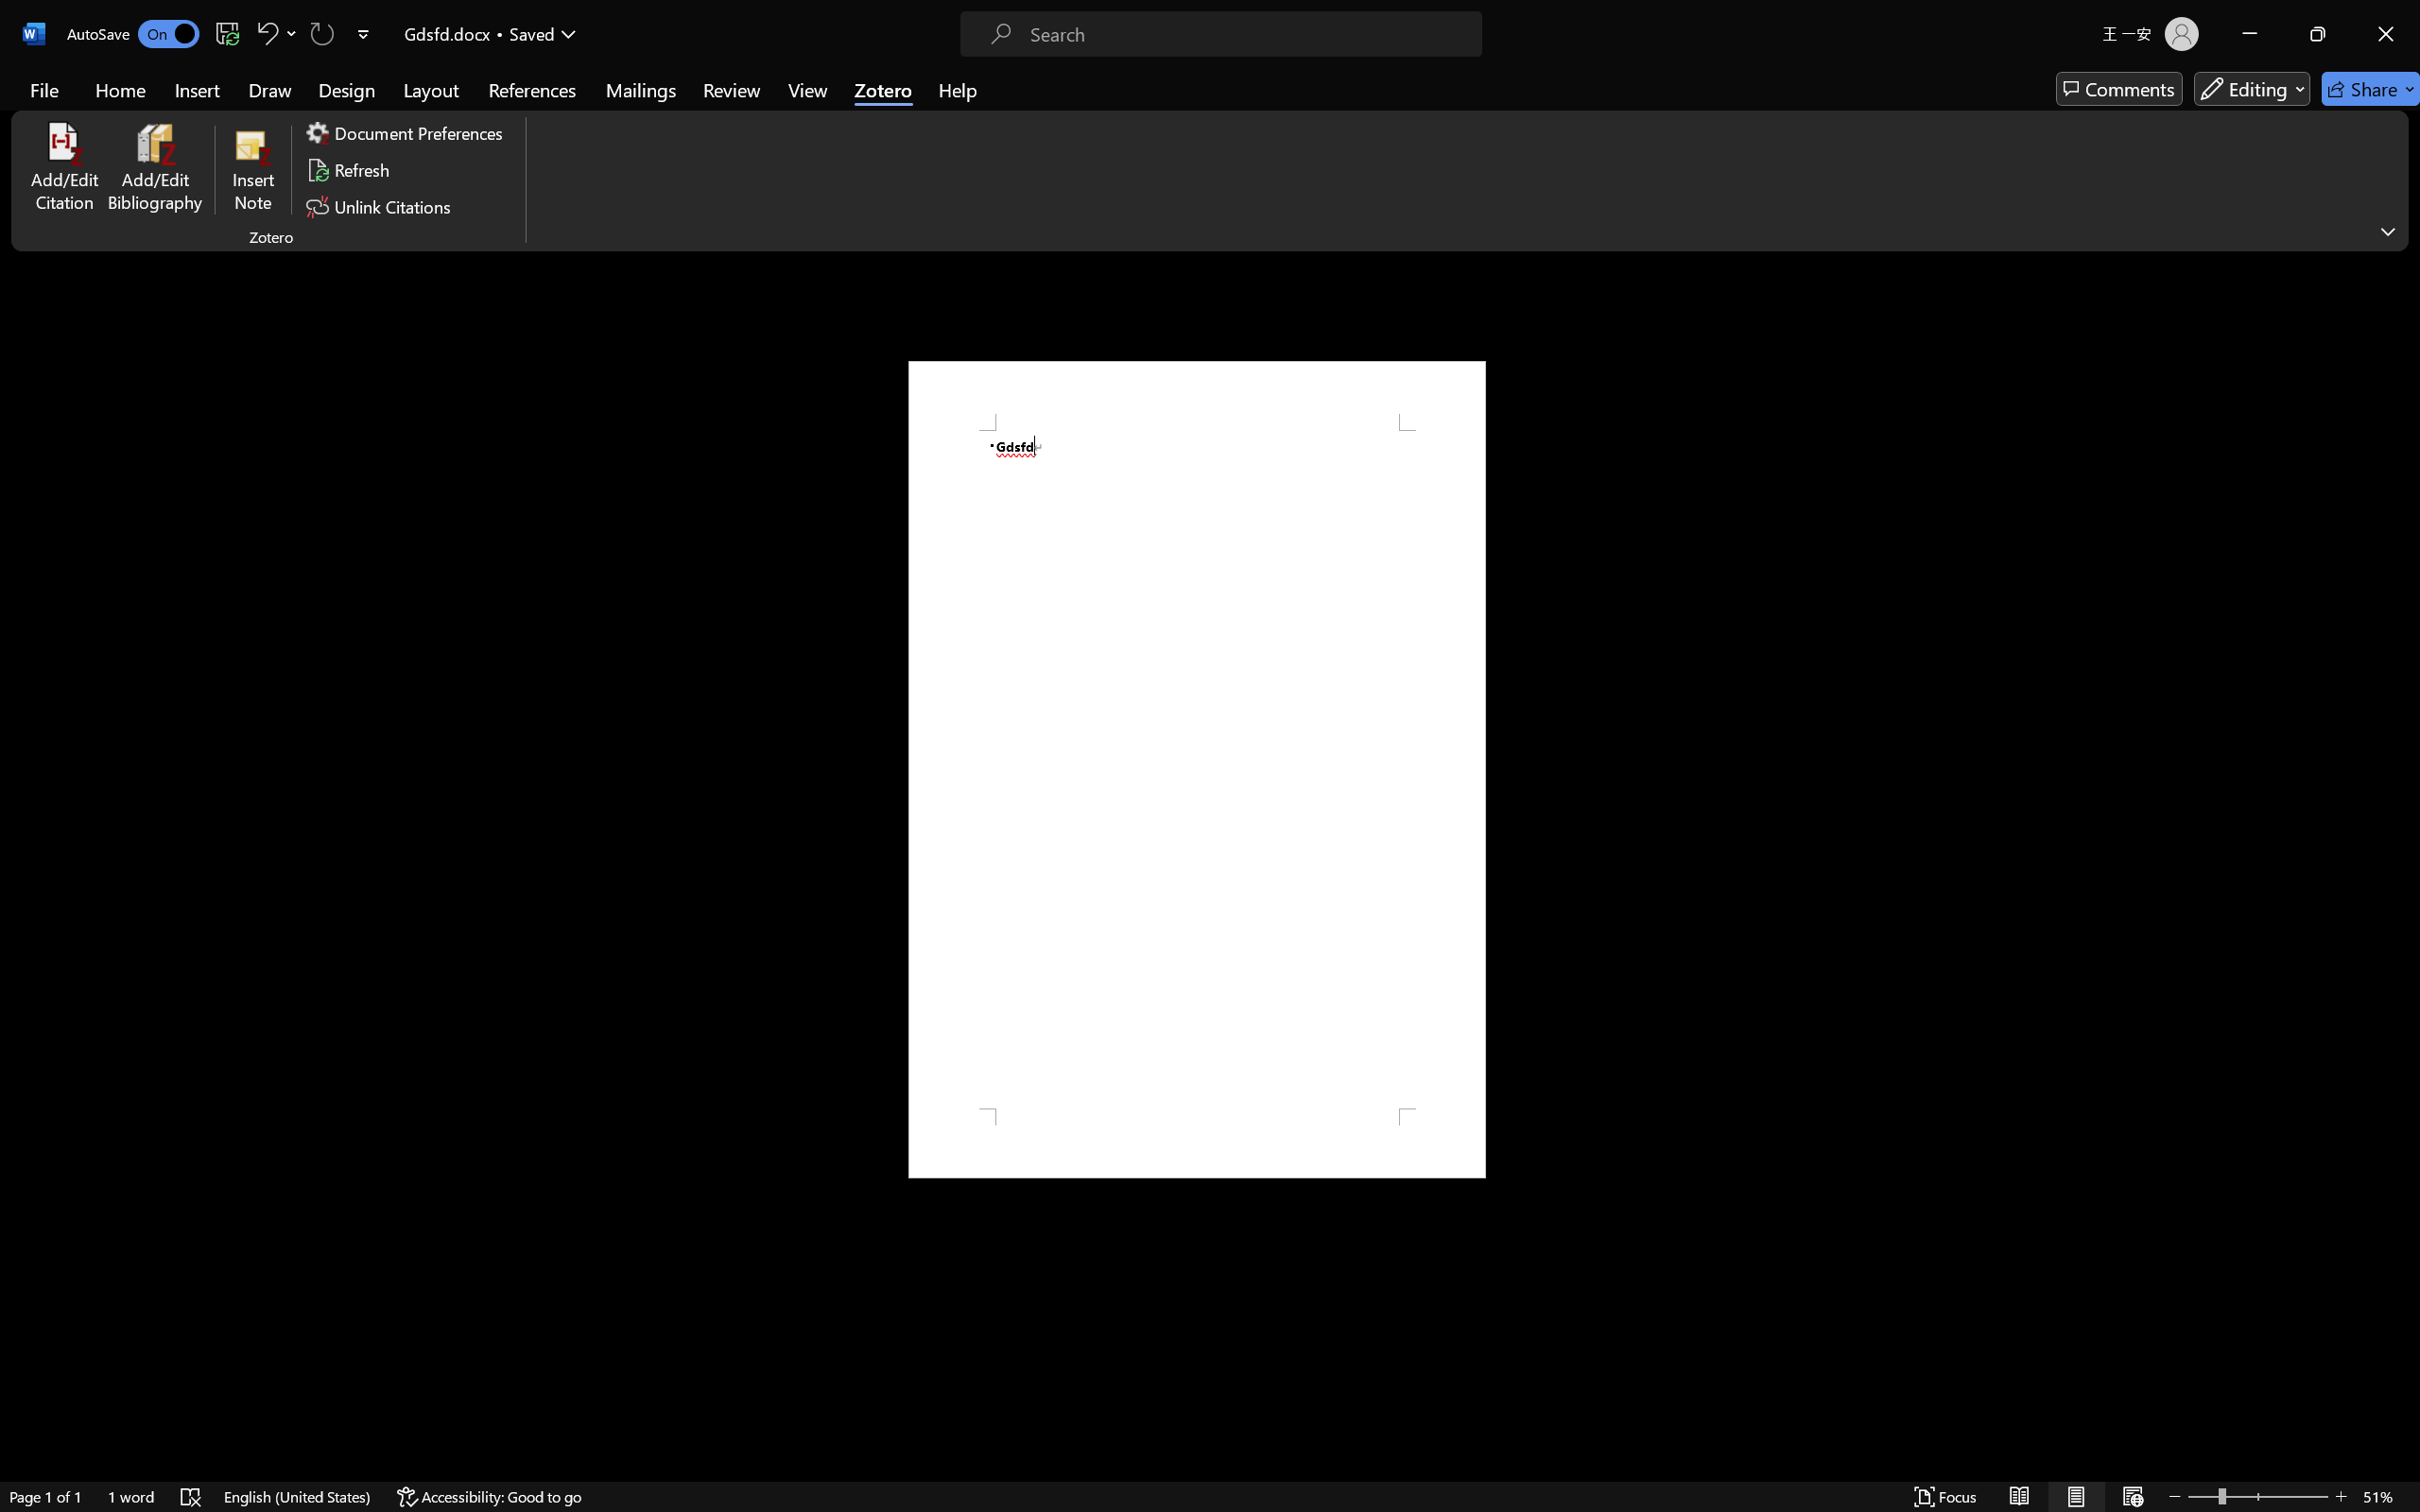 The image size is (2420, 1512). Describe the element at coordinates (1197, 769) in the screenshot. I see `Page 1 content` at that location.